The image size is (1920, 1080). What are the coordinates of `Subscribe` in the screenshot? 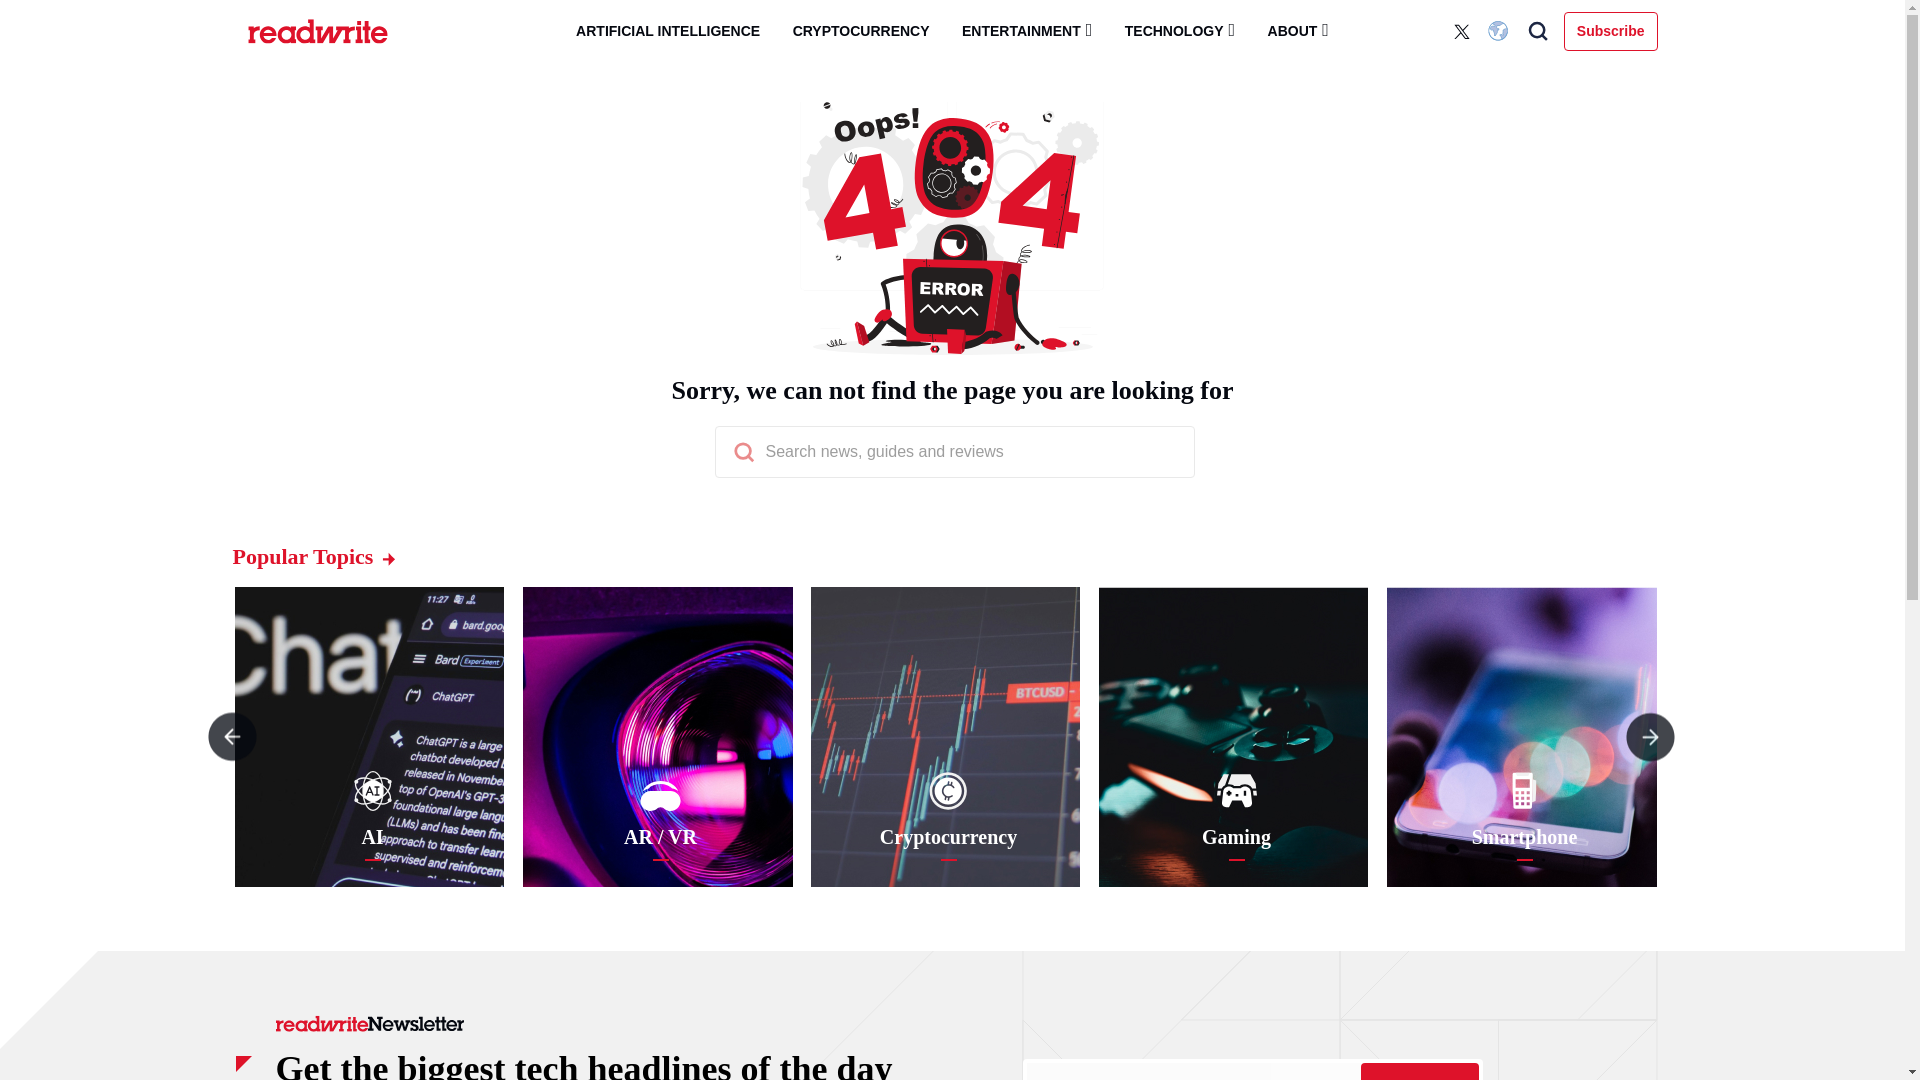 It's located at (1611, 30).